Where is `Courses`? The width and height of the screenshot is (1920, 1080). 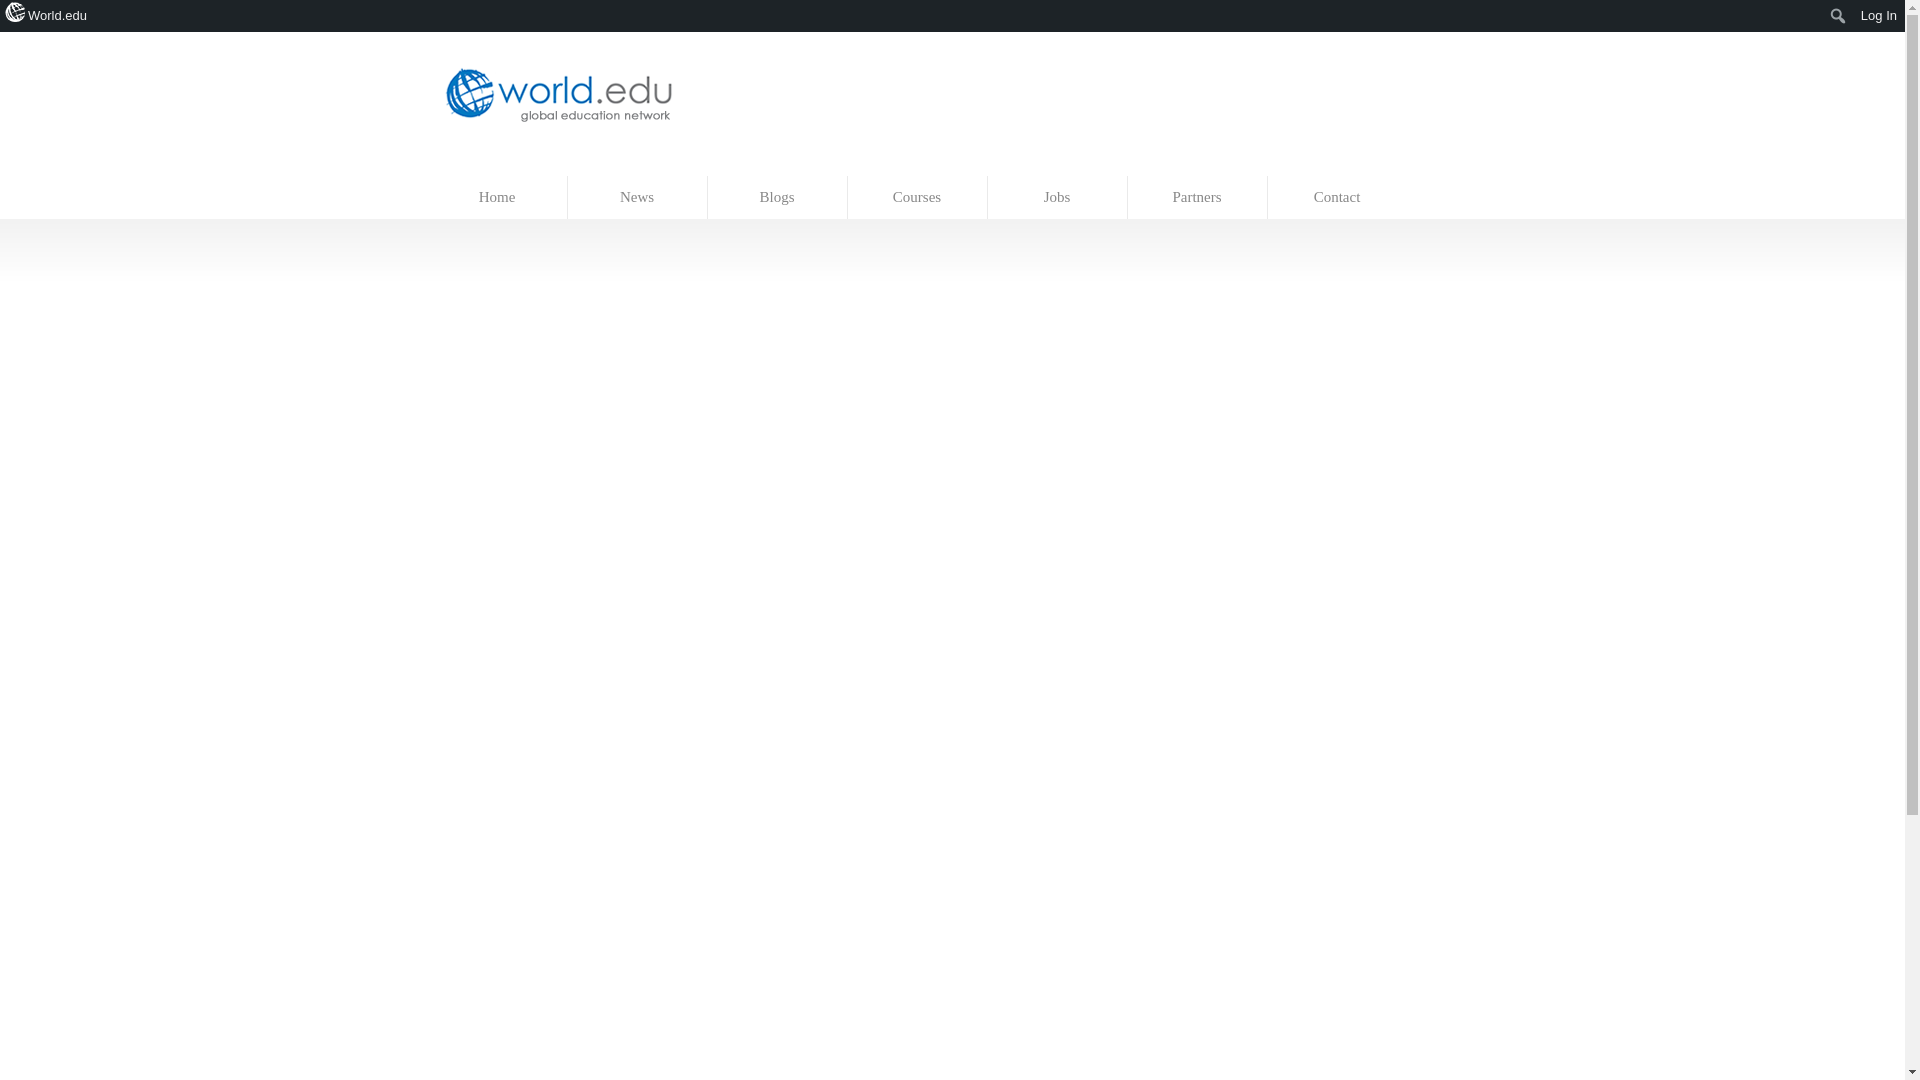
Courses is located at coordinates (918, 198).